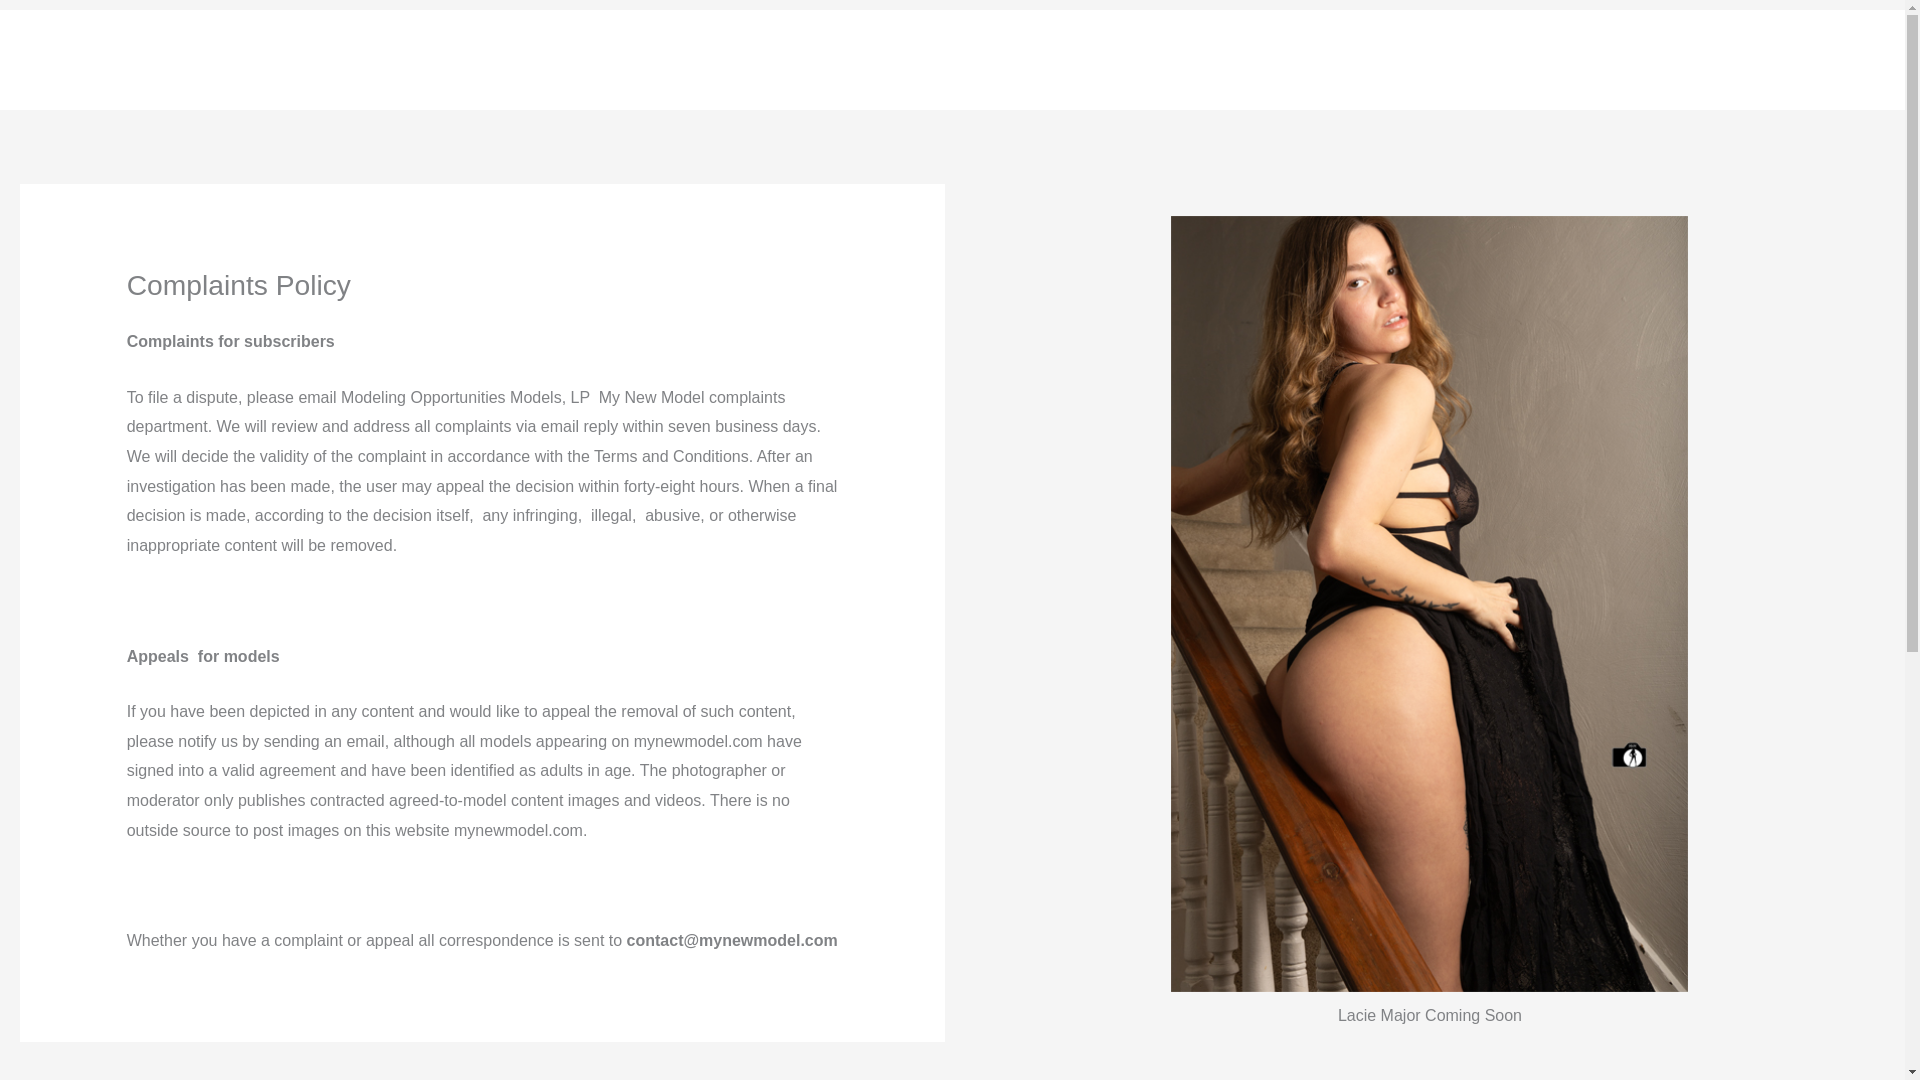  What do you see at coordinates (1461, 60) in the screenshot?
I see `MODELS` at bounding box center [1461, 60].